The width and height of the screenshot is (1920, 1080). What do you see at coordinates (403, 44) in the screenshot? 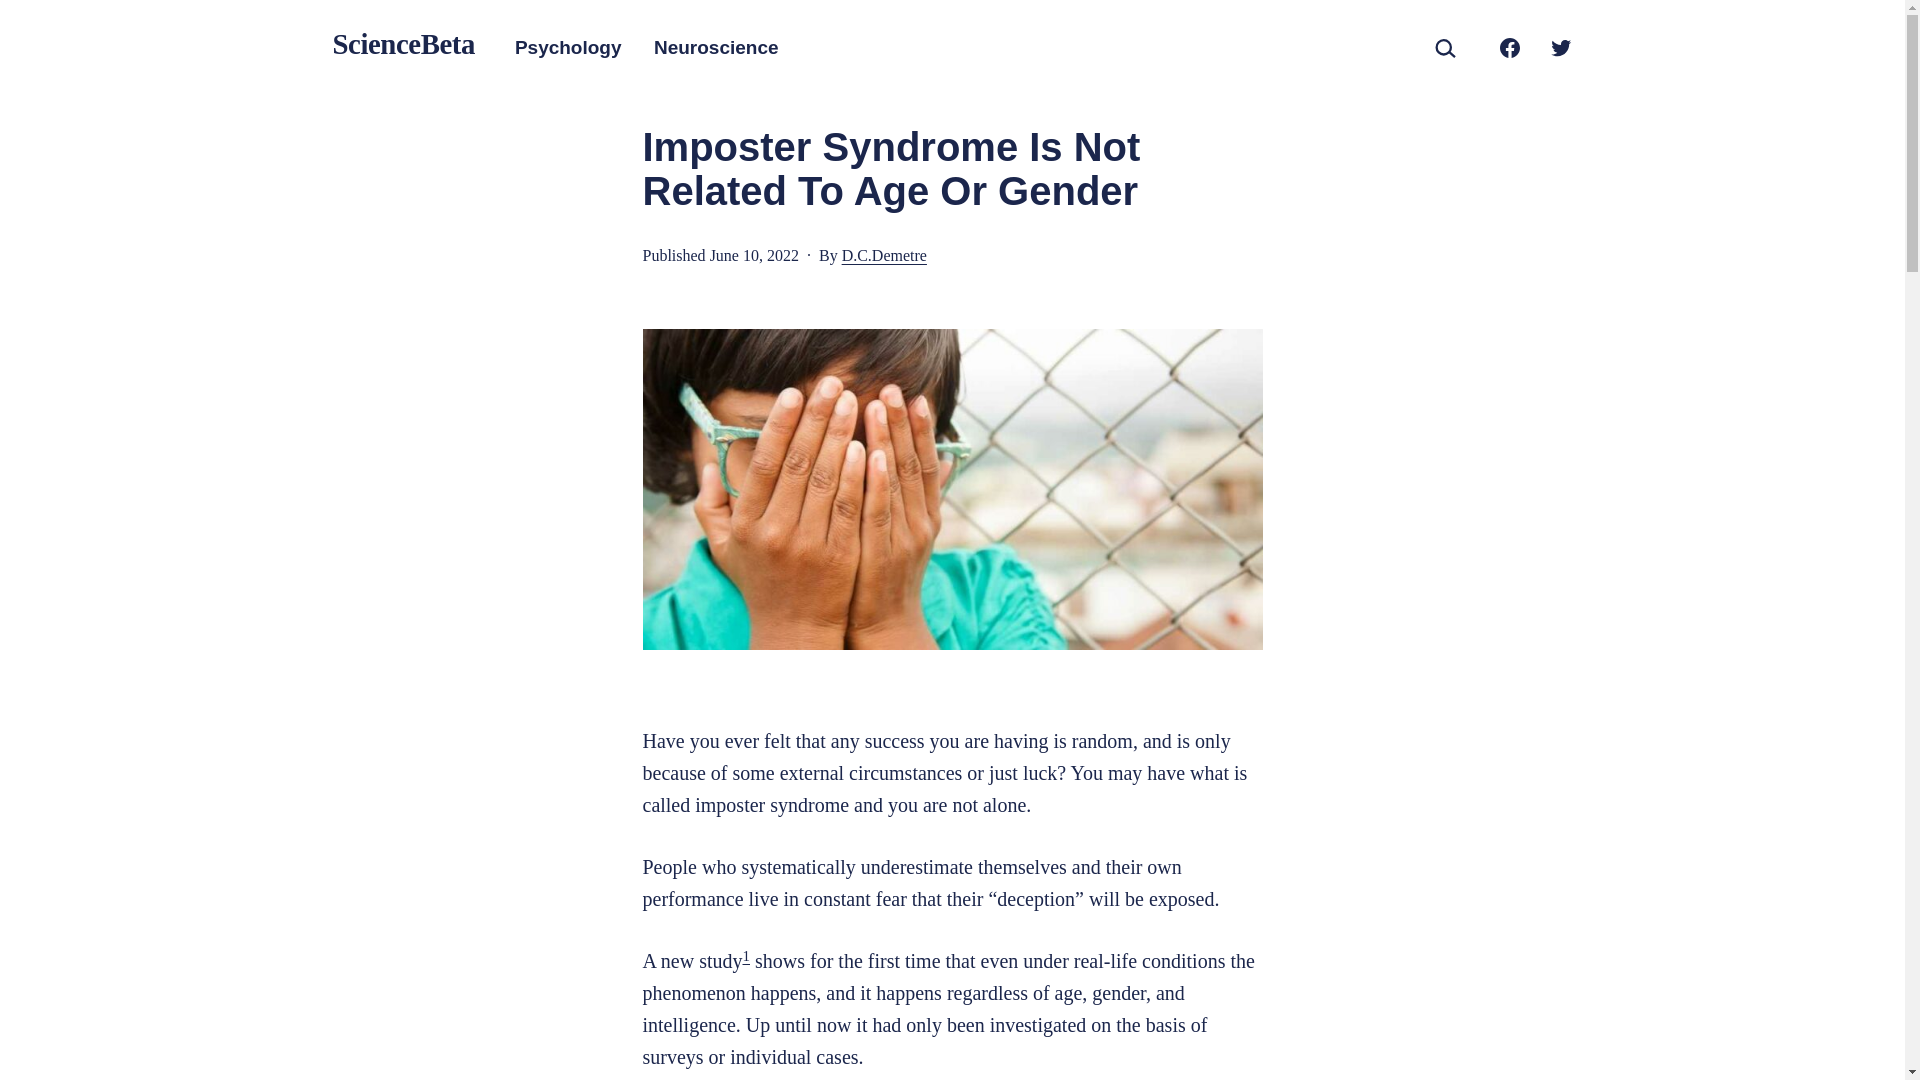
I see `ScienceBeta` at bounding box center [403, 44].